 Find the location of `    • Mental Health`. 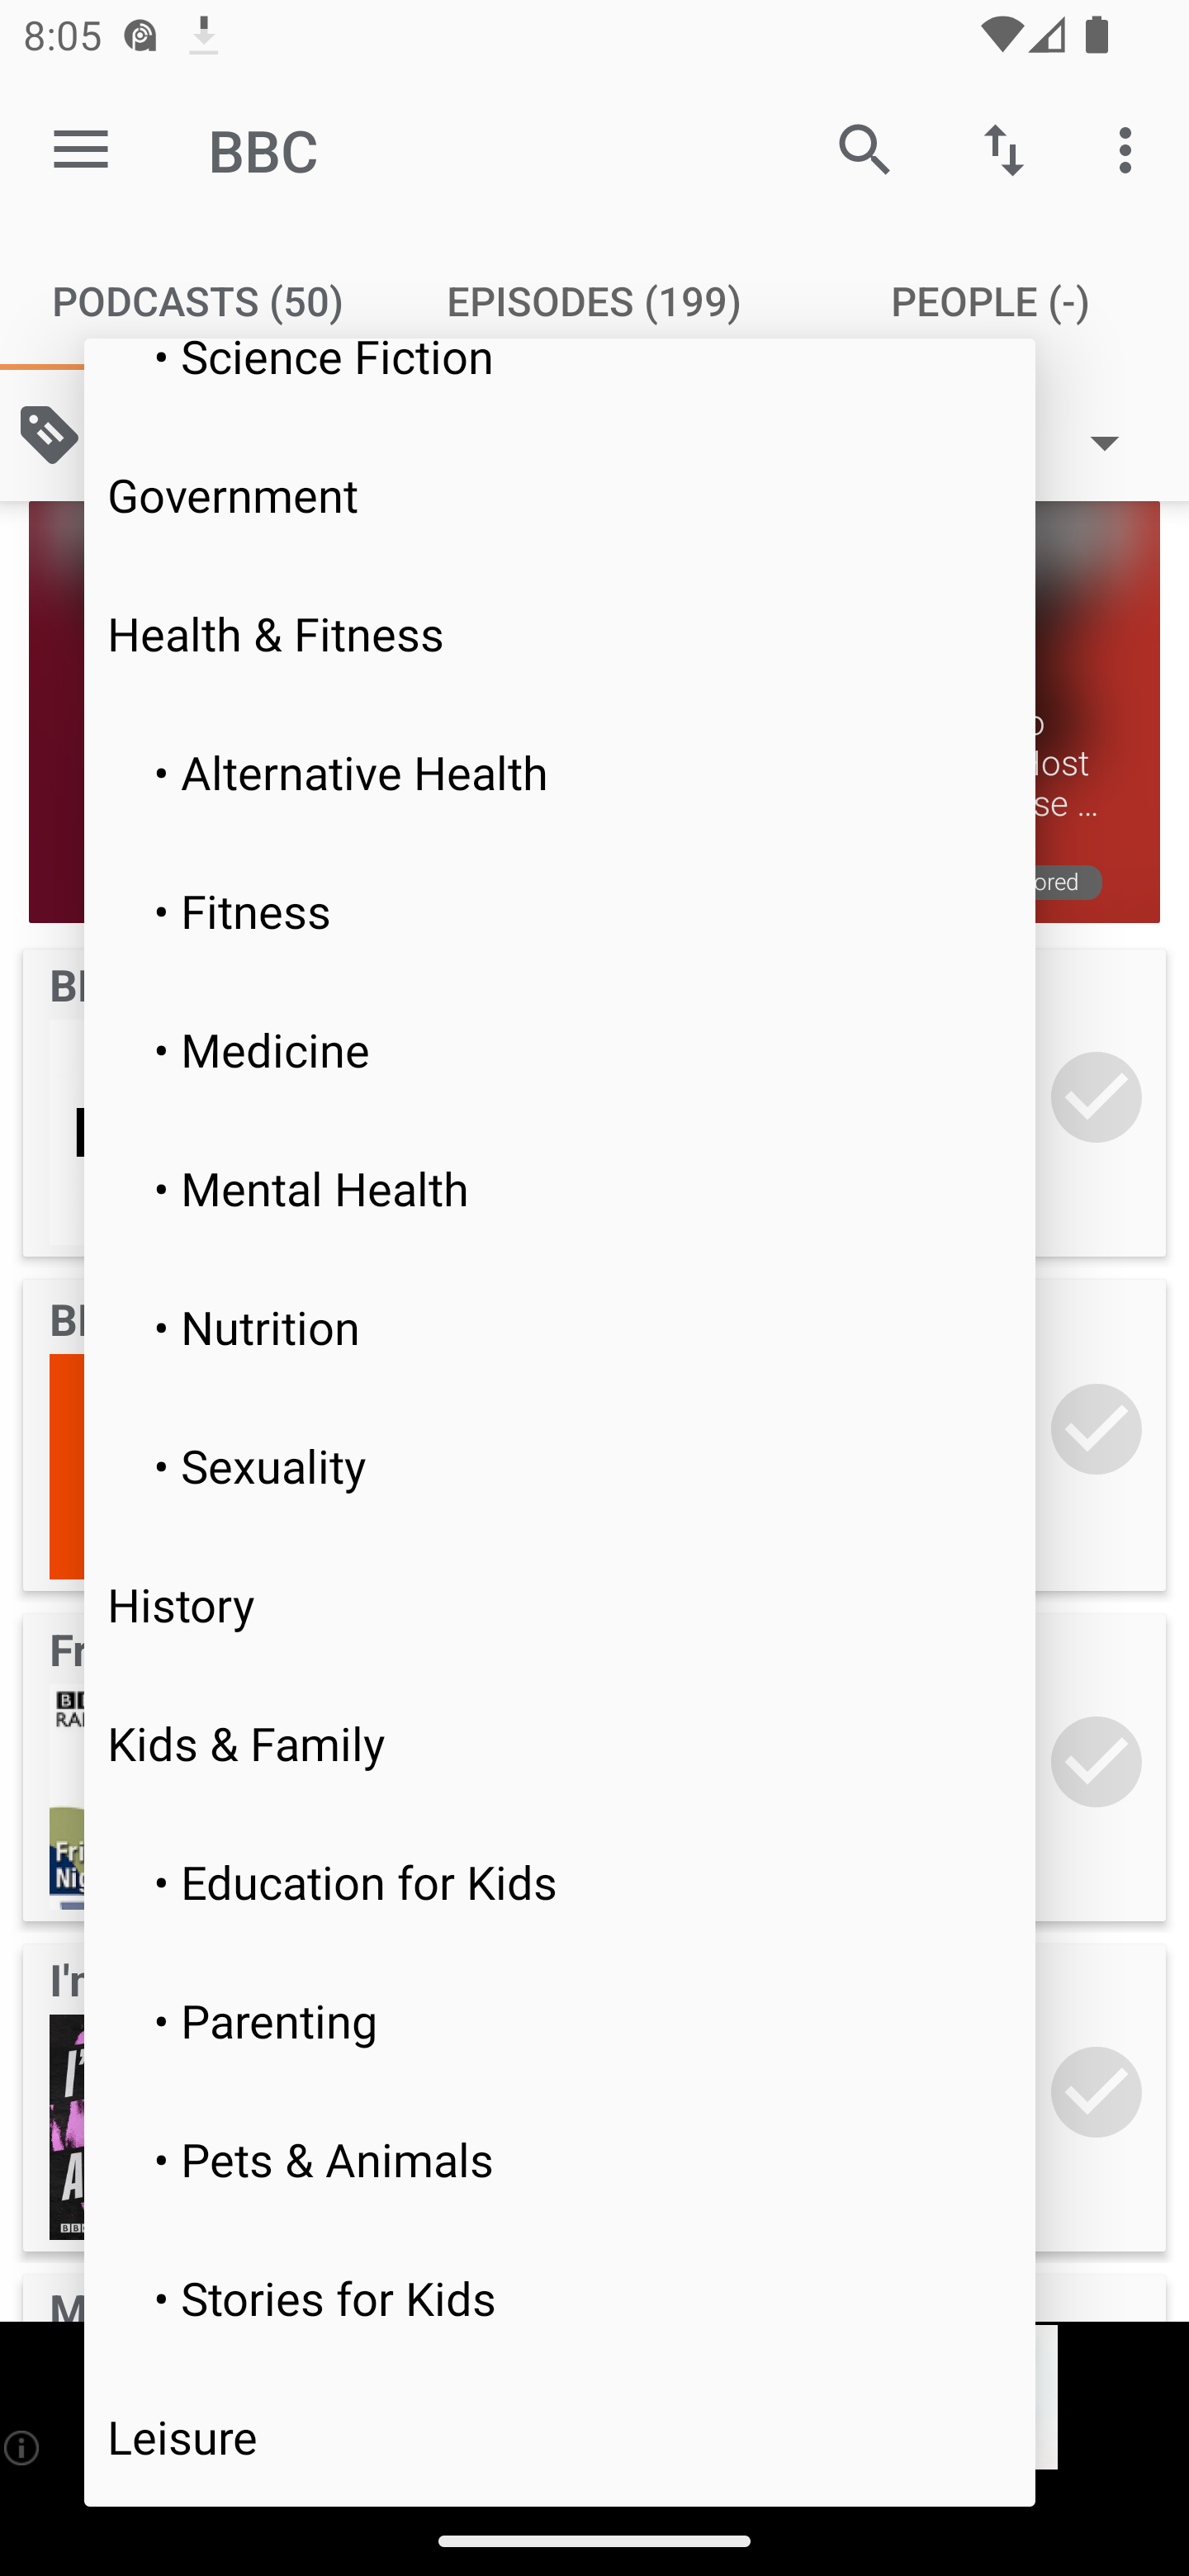

    • Mental Health is located at coordinates (560, 1187).